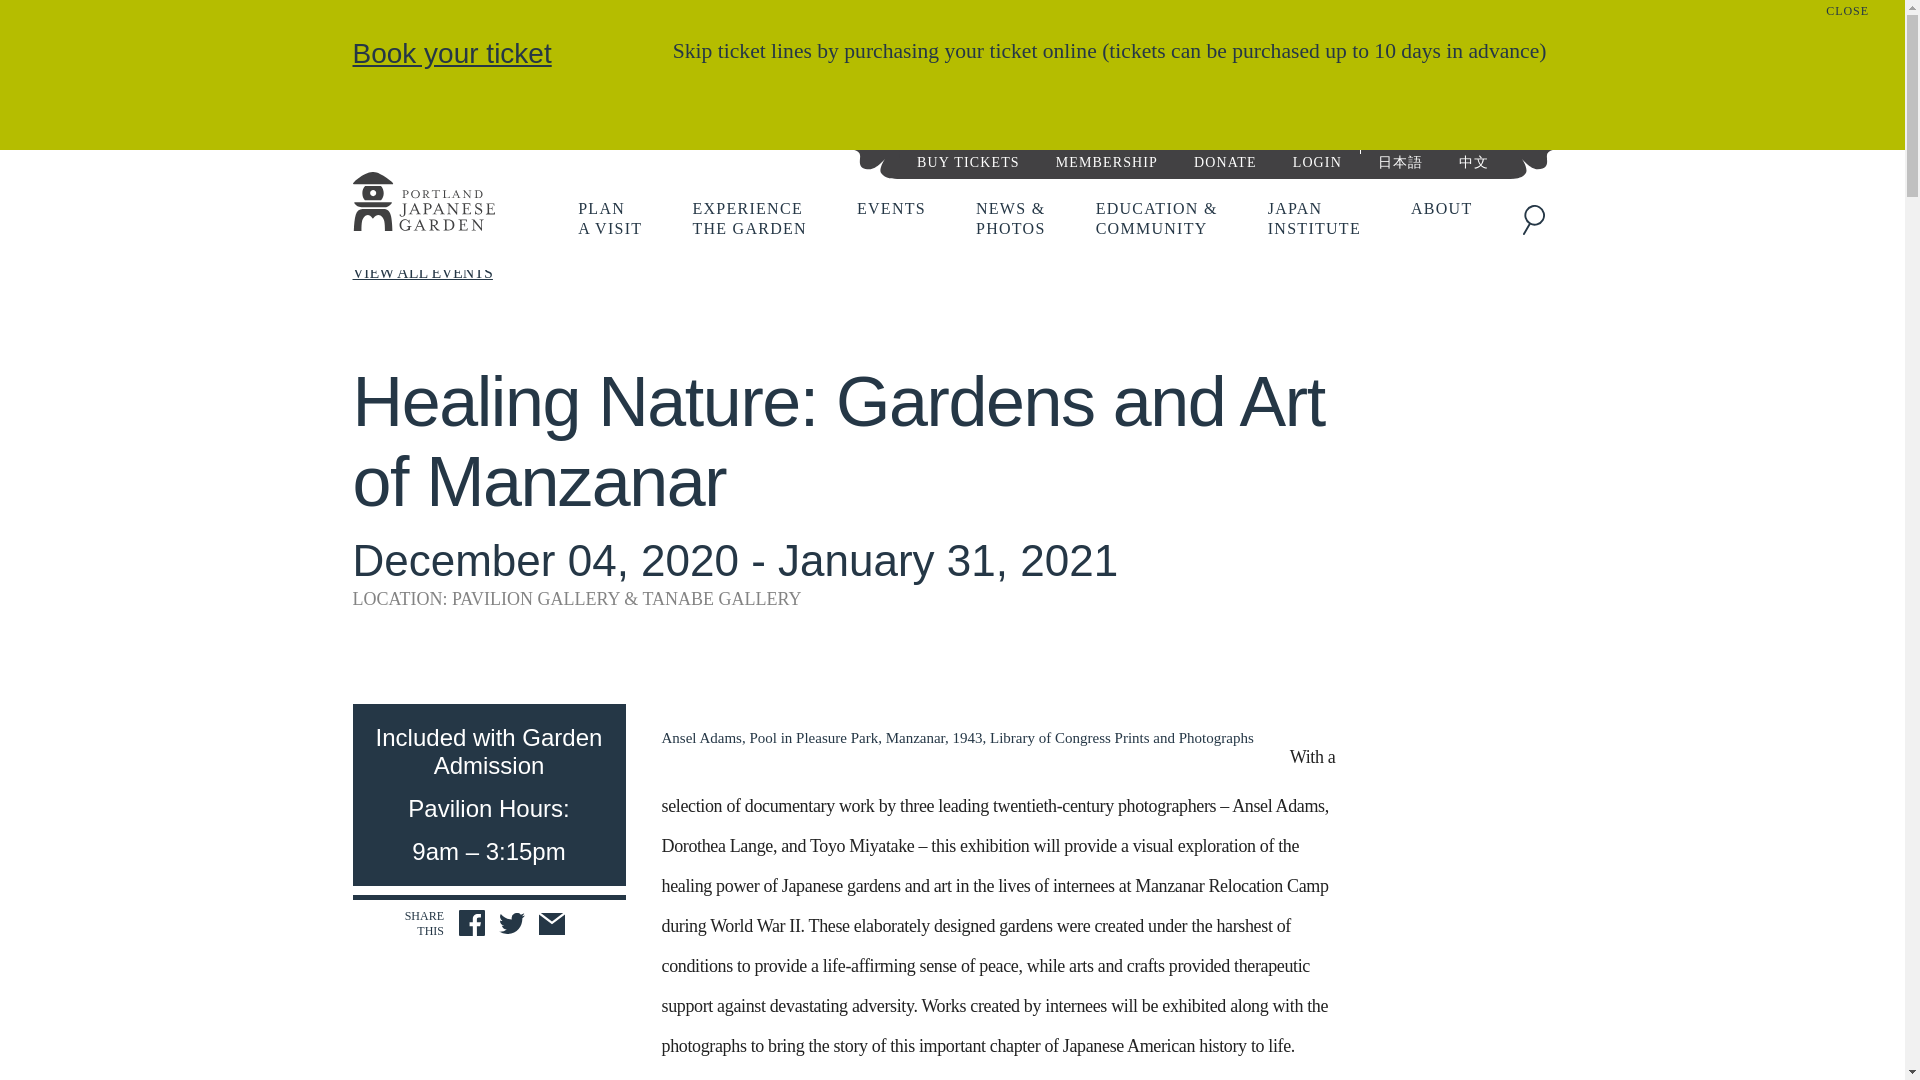  What do you see at coordinates (1224, 160) in the screenshot?
I see `Portland Japanese Garden` at bounding box center [1224, 160].